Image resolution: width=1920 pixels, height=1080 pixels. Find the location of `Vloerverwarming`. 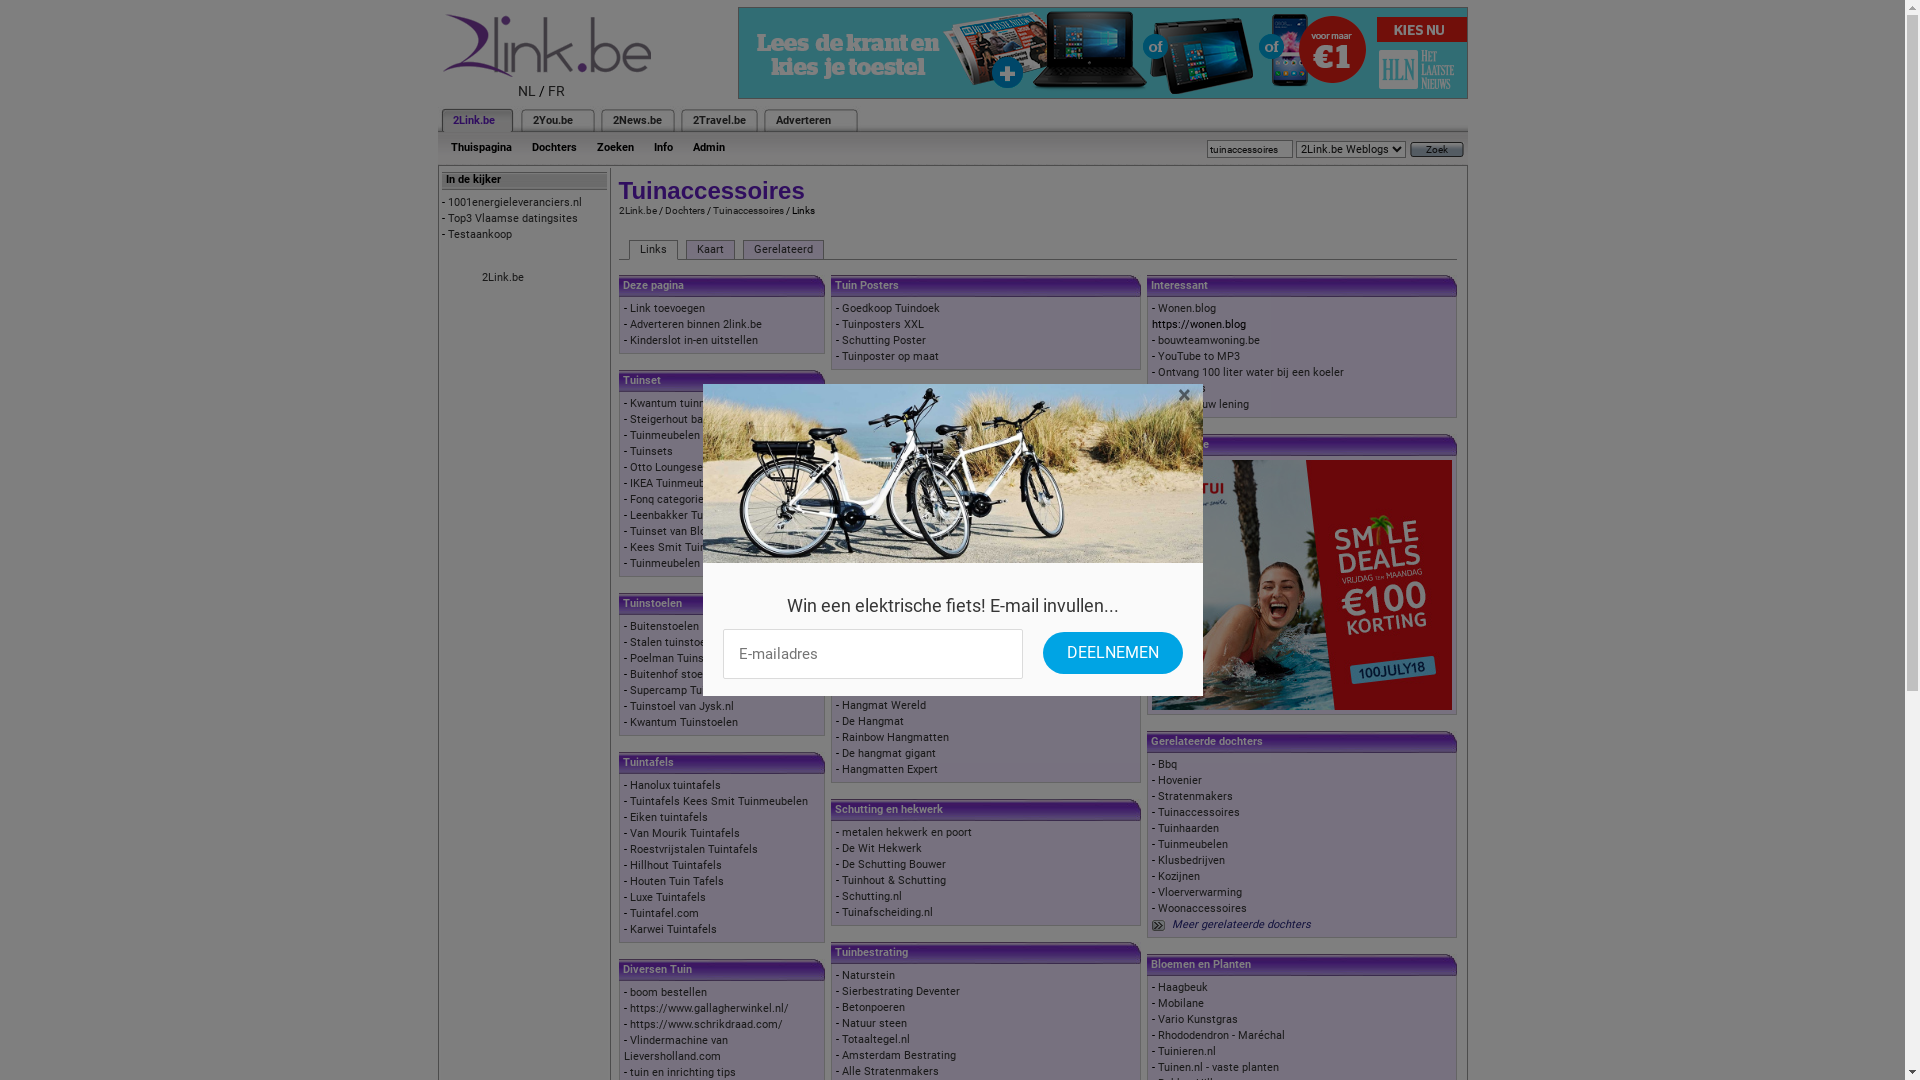

Vloerverwarming is located at coordinates (1200, 892).